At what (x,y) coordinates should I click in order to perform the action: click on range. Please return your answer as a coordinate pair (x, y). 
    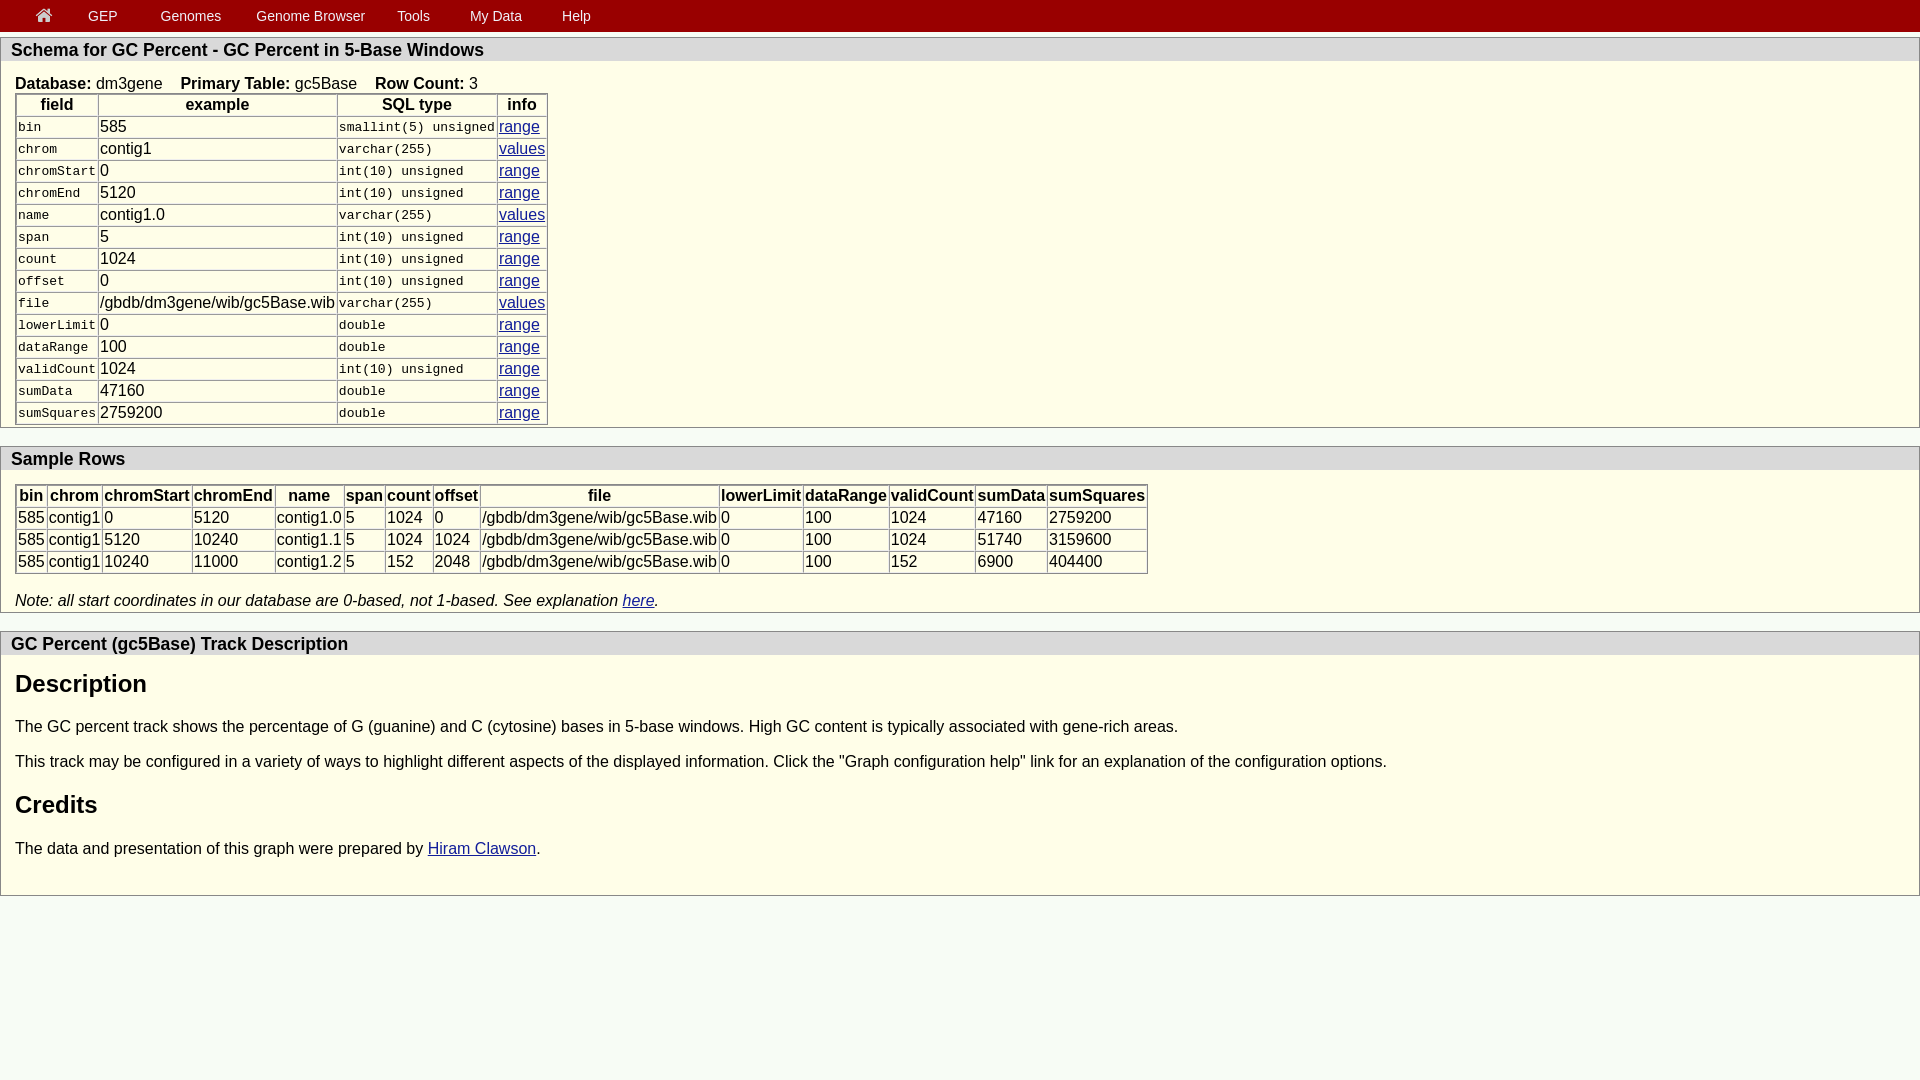
    Looking at the image, I should click on (519, 324).